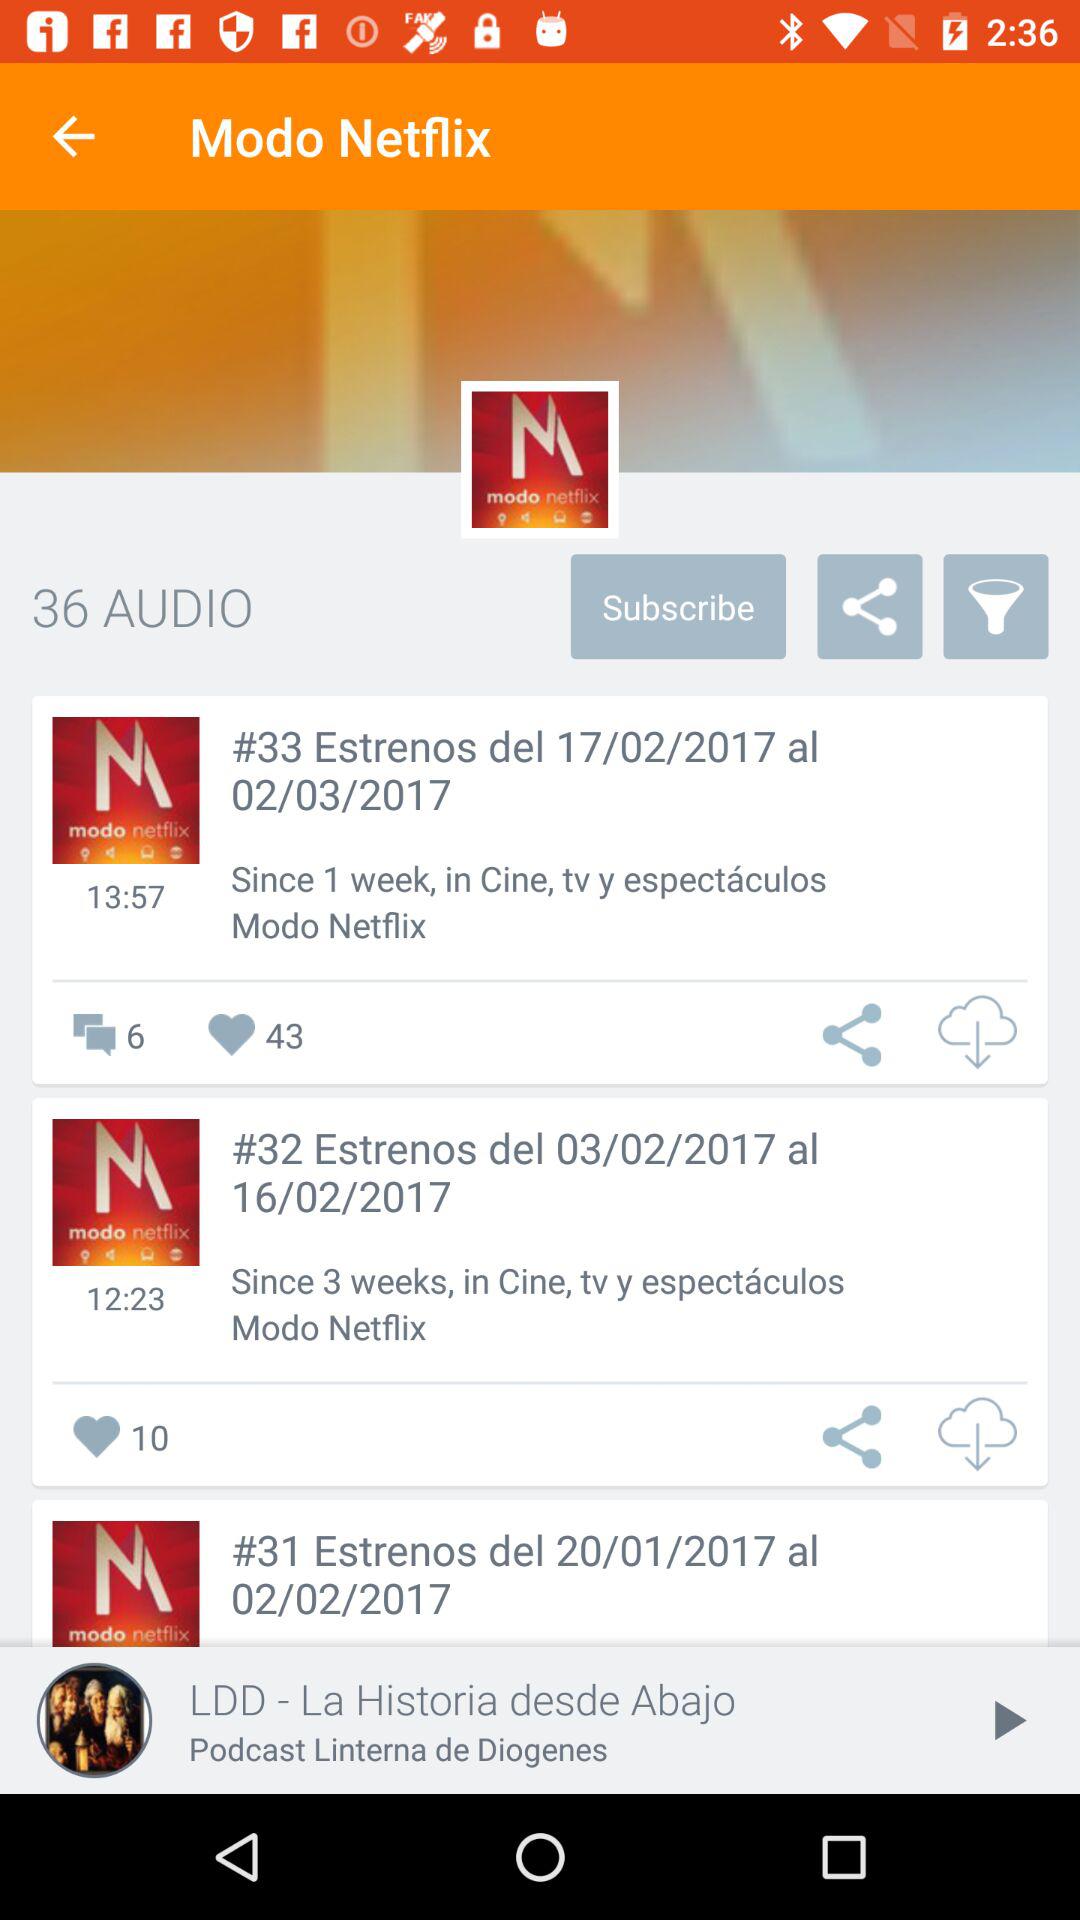  Describe the element at coordinates (678, 606) in the screenshot. I see `scroll to the subscribe item` at that location.